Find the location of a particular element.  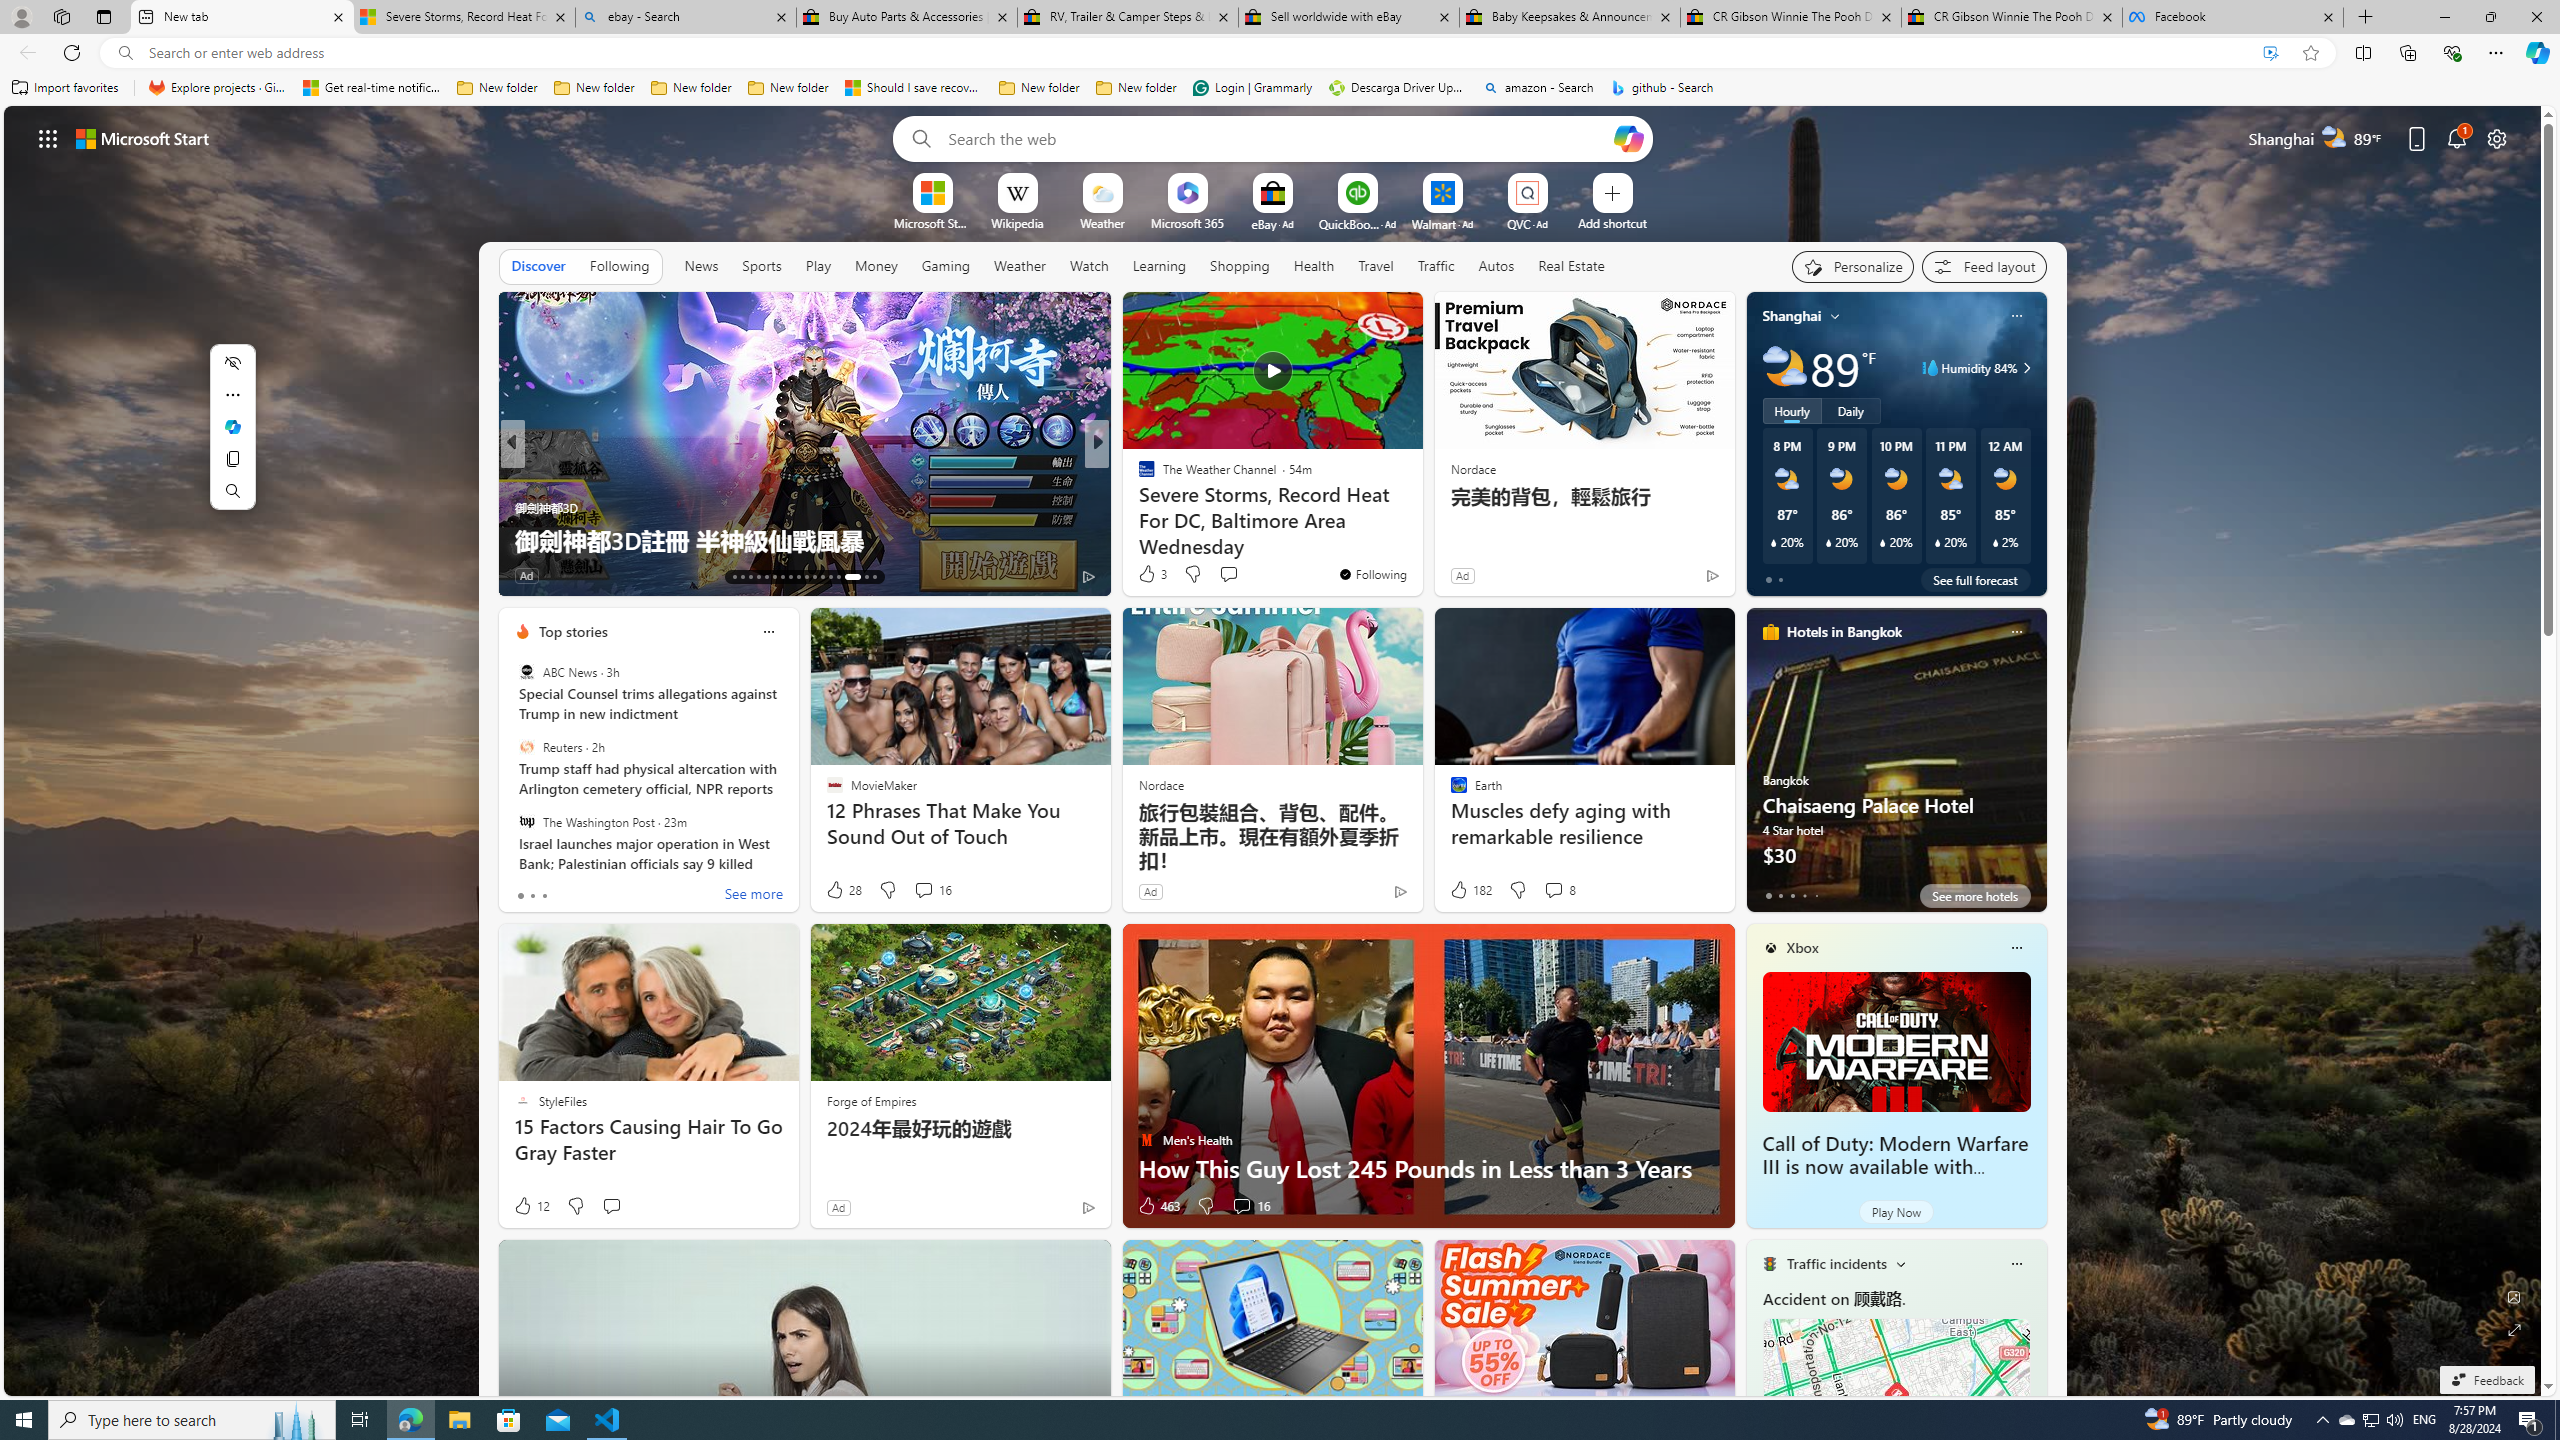

View comments 1 Comment is located at coordinates (619, 575).